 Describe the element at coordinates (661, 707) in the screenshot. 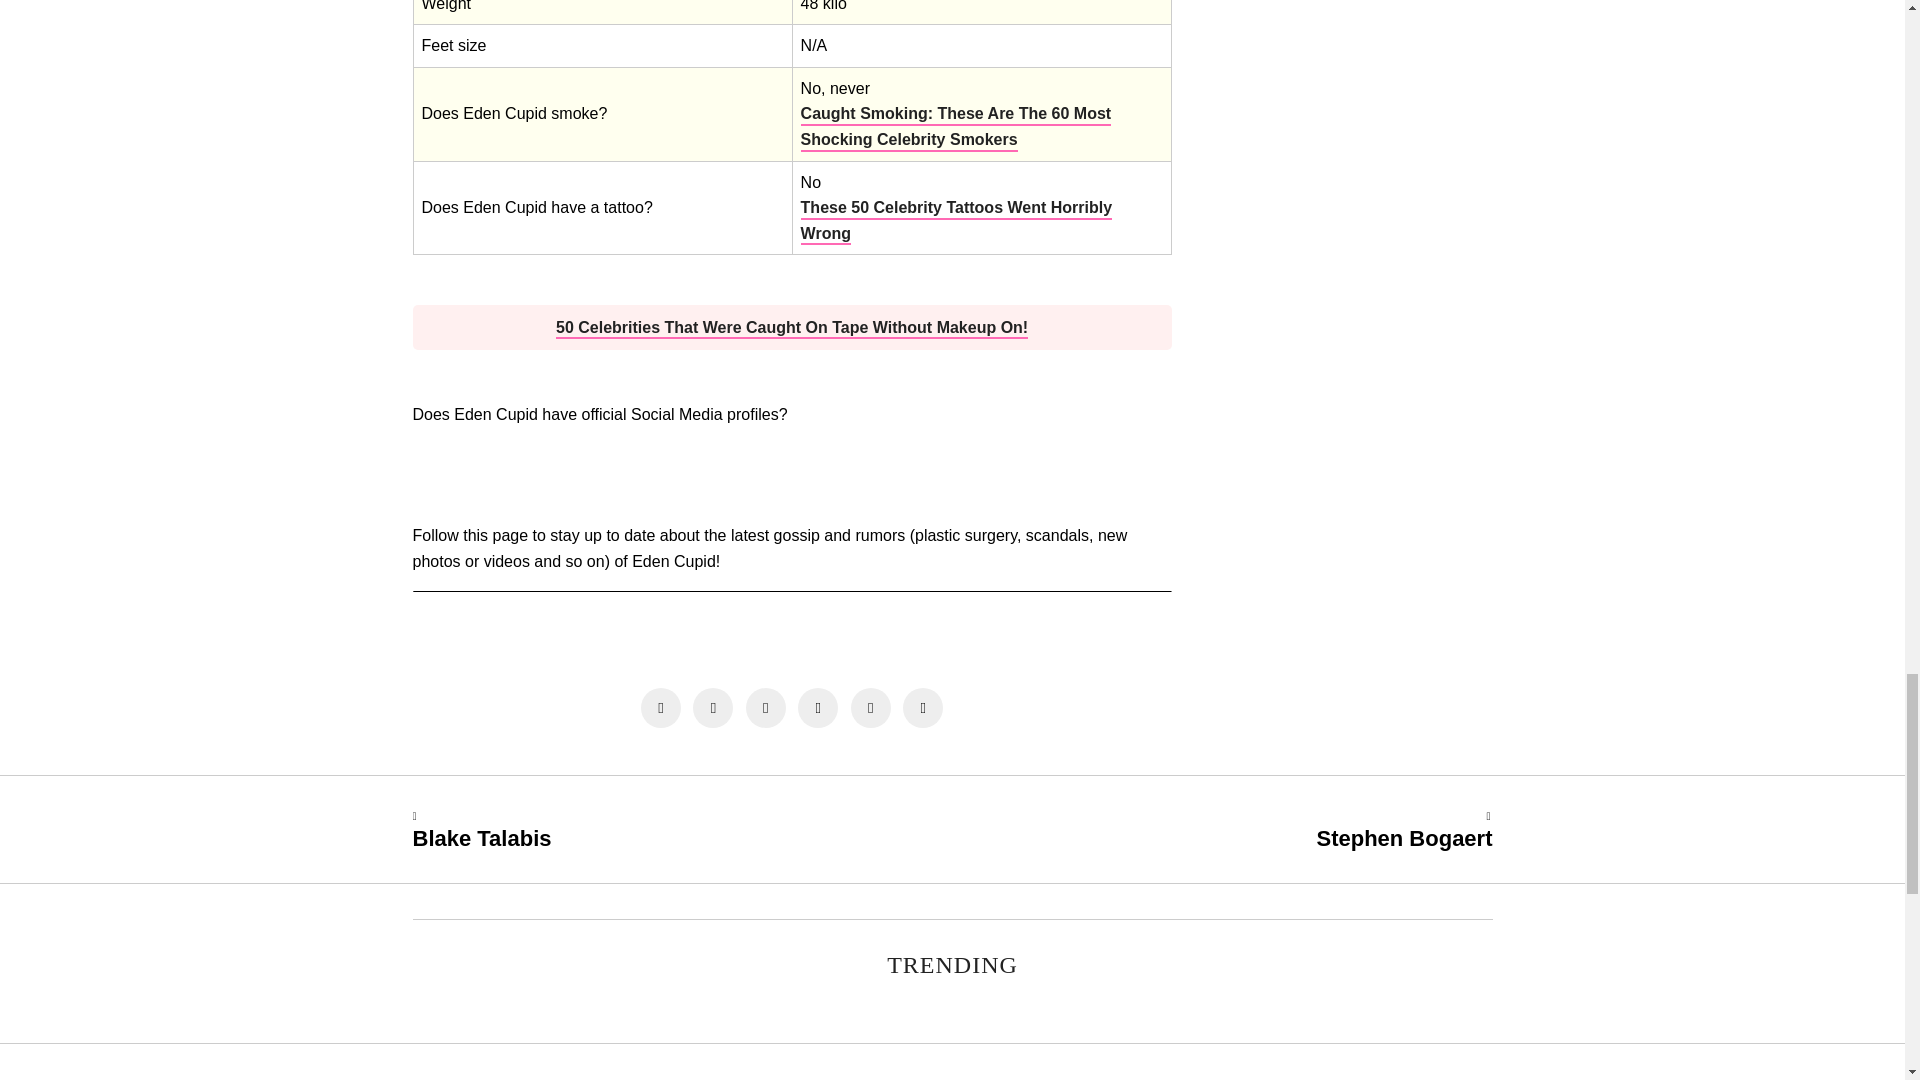

I see `Facebook` at that location.